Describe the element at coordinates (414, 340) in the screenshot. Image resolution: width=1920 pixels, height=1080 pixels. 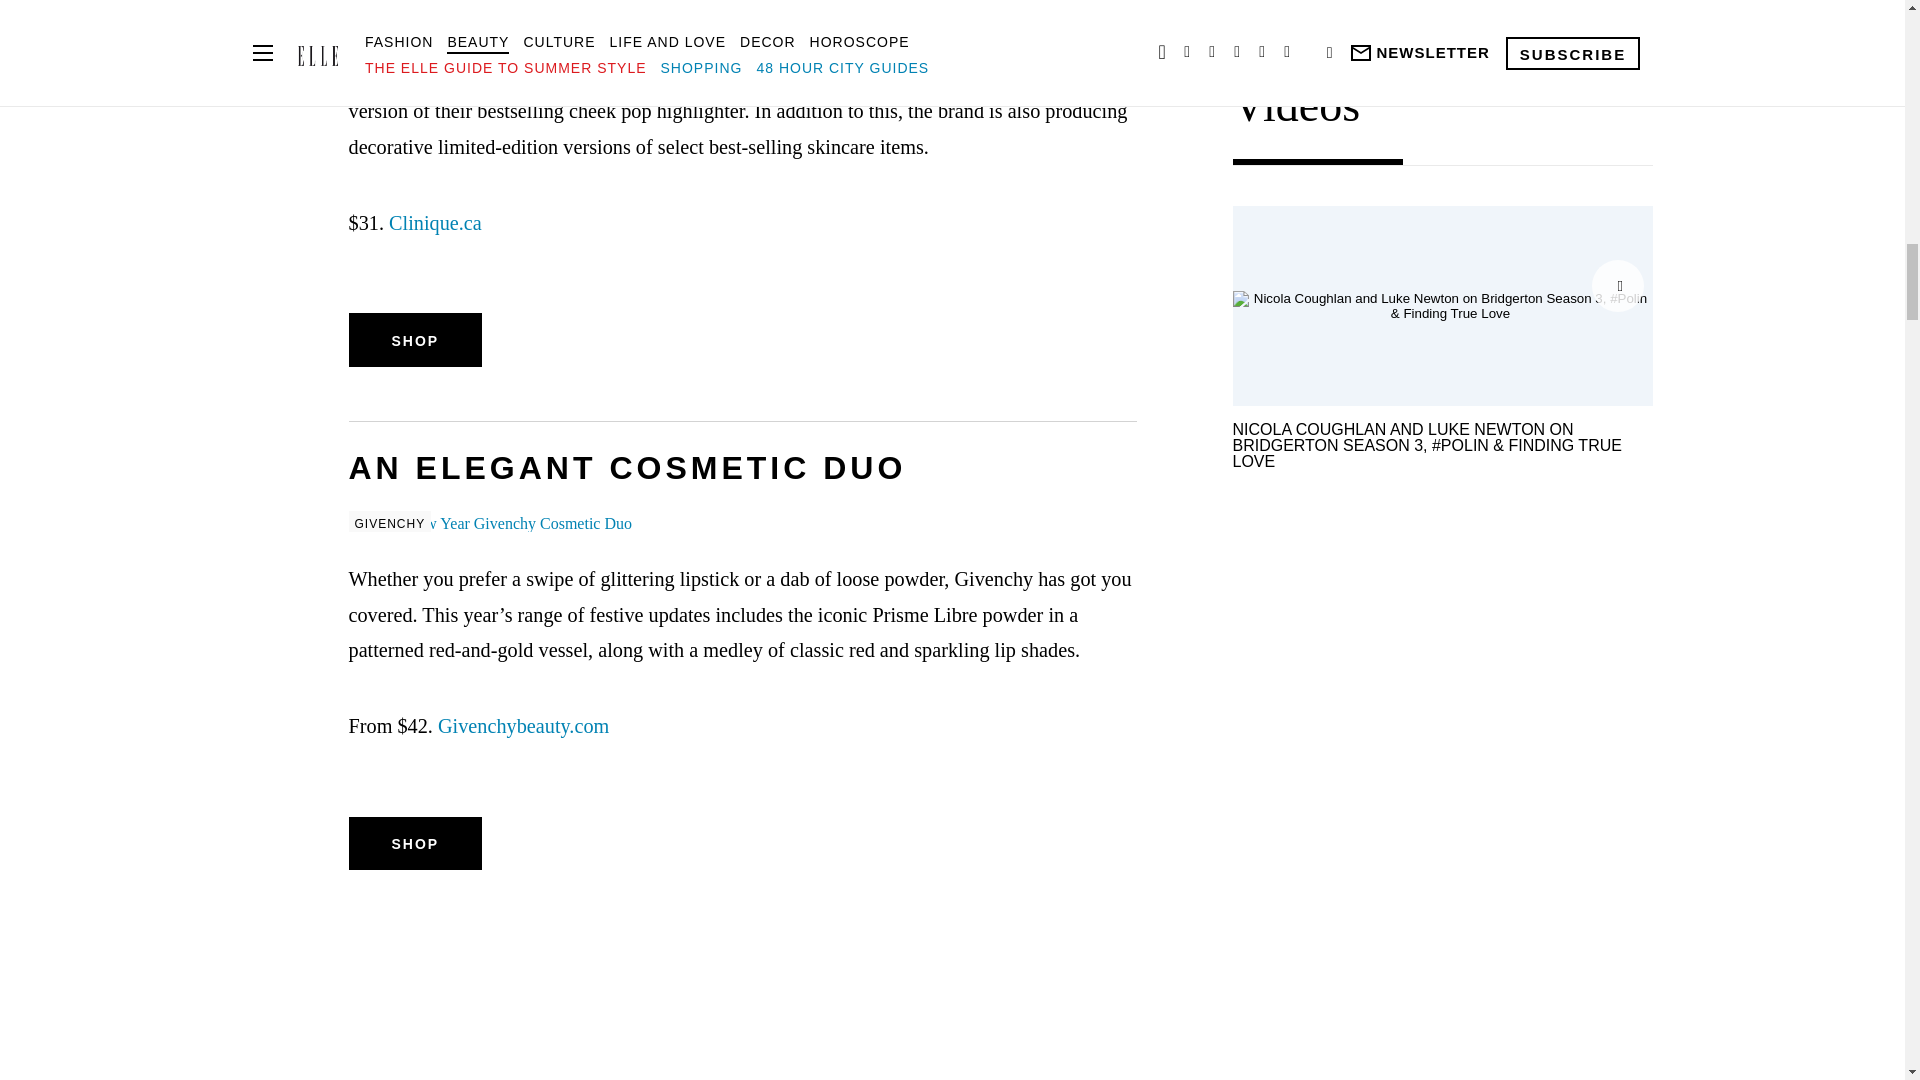
I see `SHOP` at that location.